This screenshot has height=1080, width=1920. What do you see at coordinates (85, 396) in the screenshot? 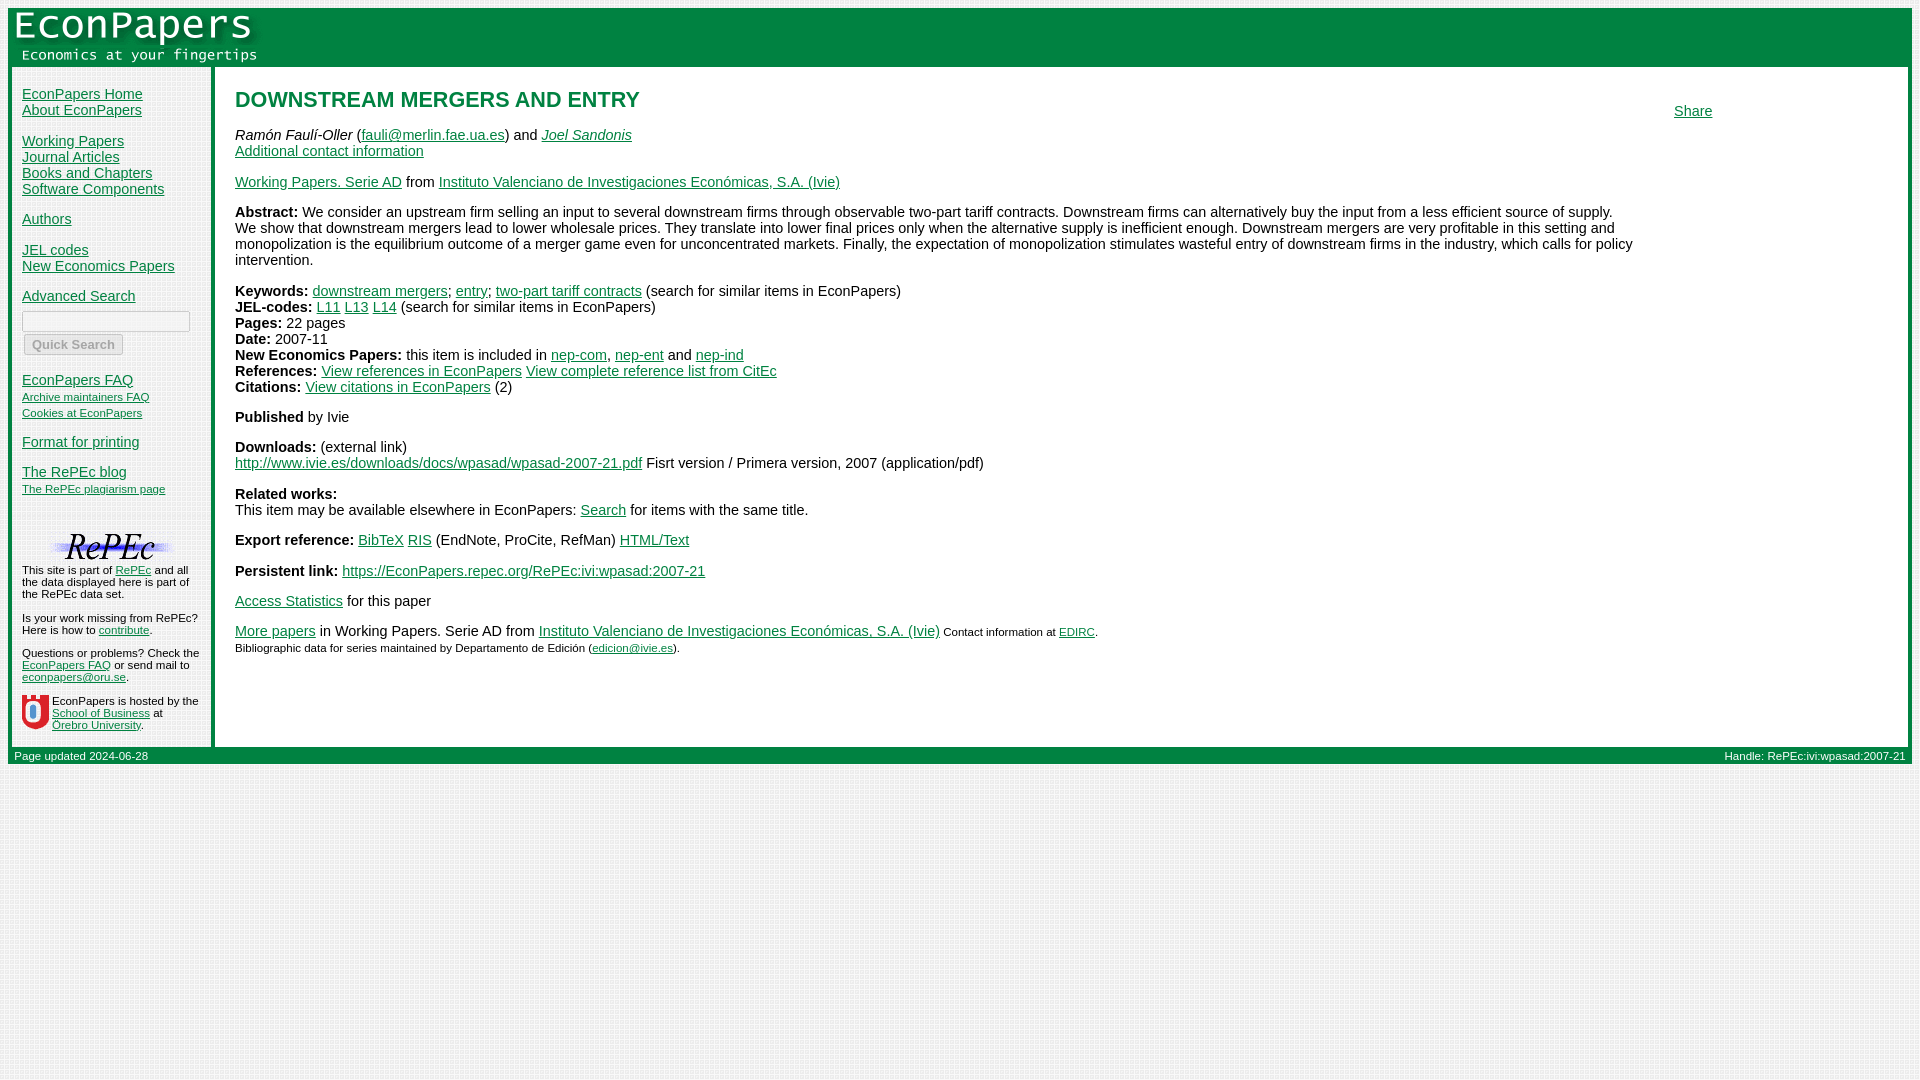
I see `Archive maintainers FAQ` at bounding box center [85, 396].